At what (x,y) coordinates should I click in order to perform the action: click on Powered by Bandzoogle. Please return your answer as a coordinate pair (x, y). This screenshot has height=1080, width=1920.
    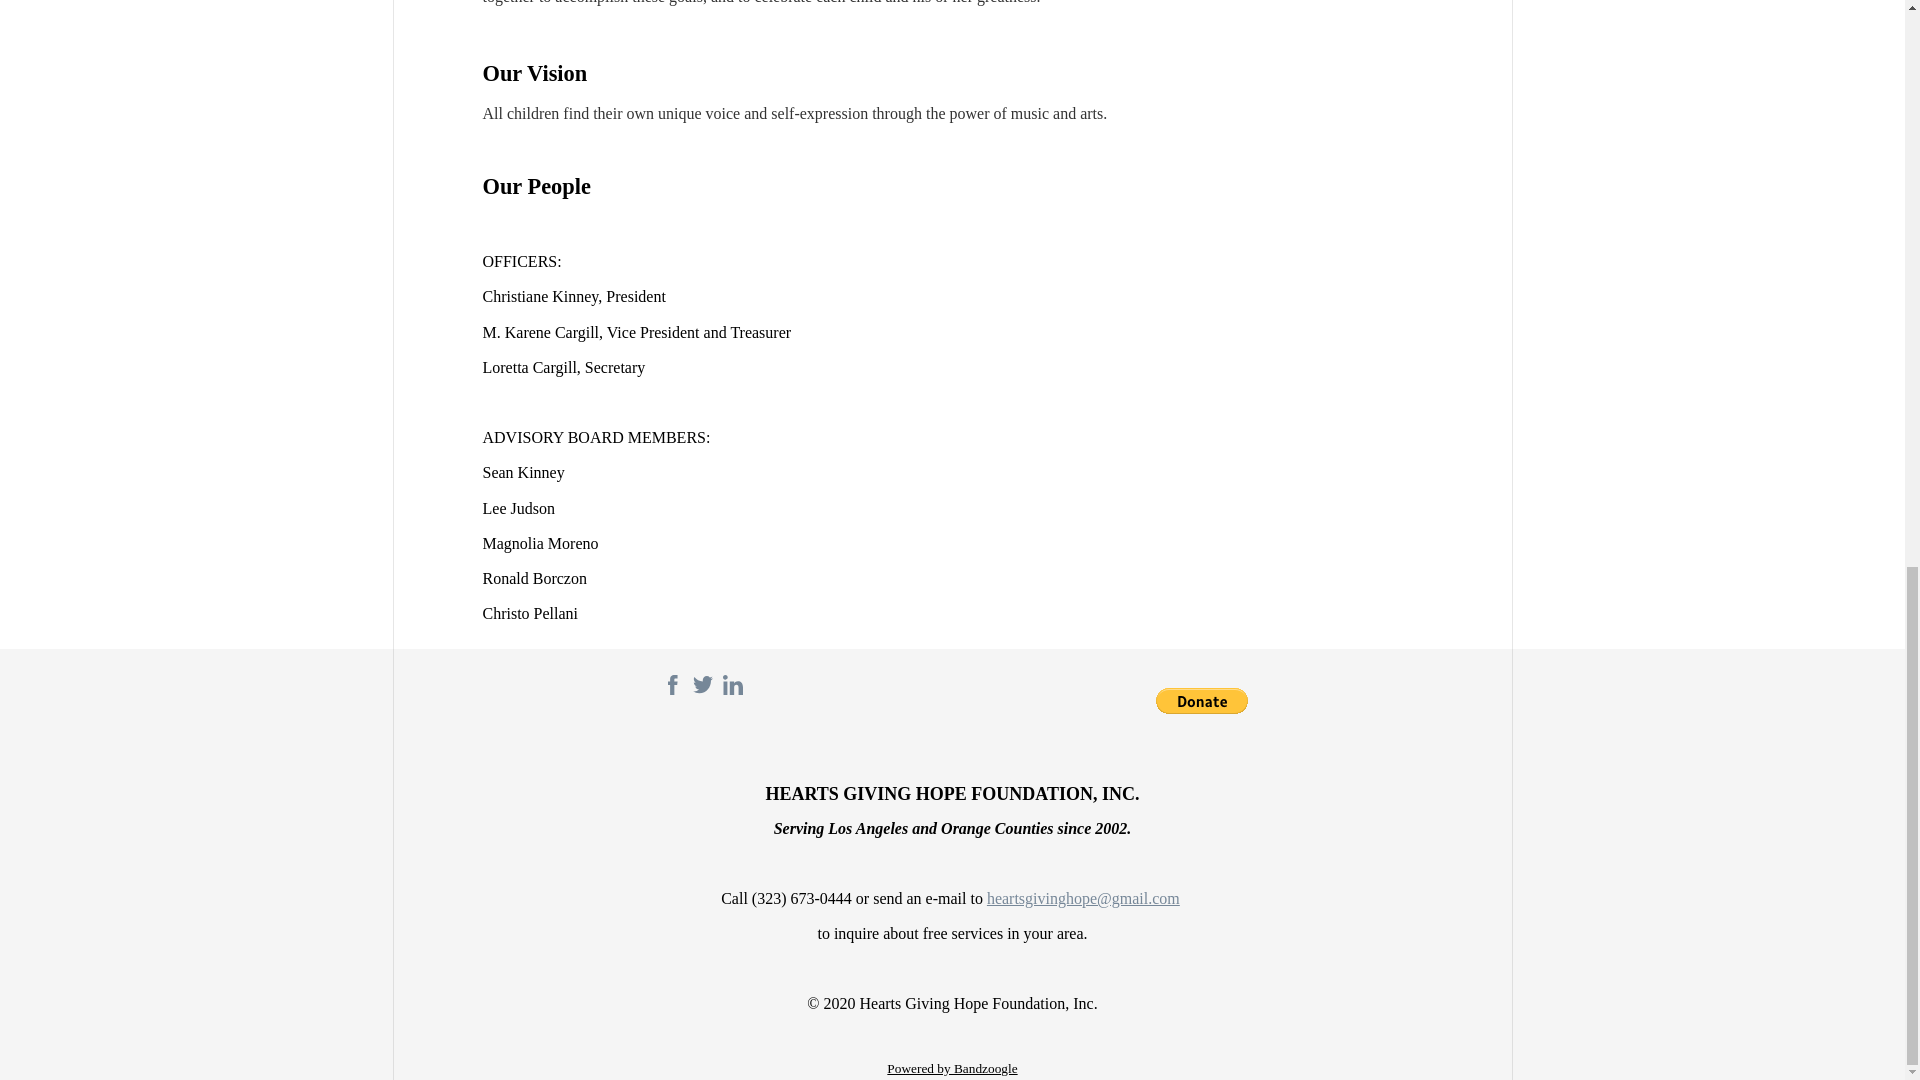
    Looking at the image, I should click on (952, 1068).